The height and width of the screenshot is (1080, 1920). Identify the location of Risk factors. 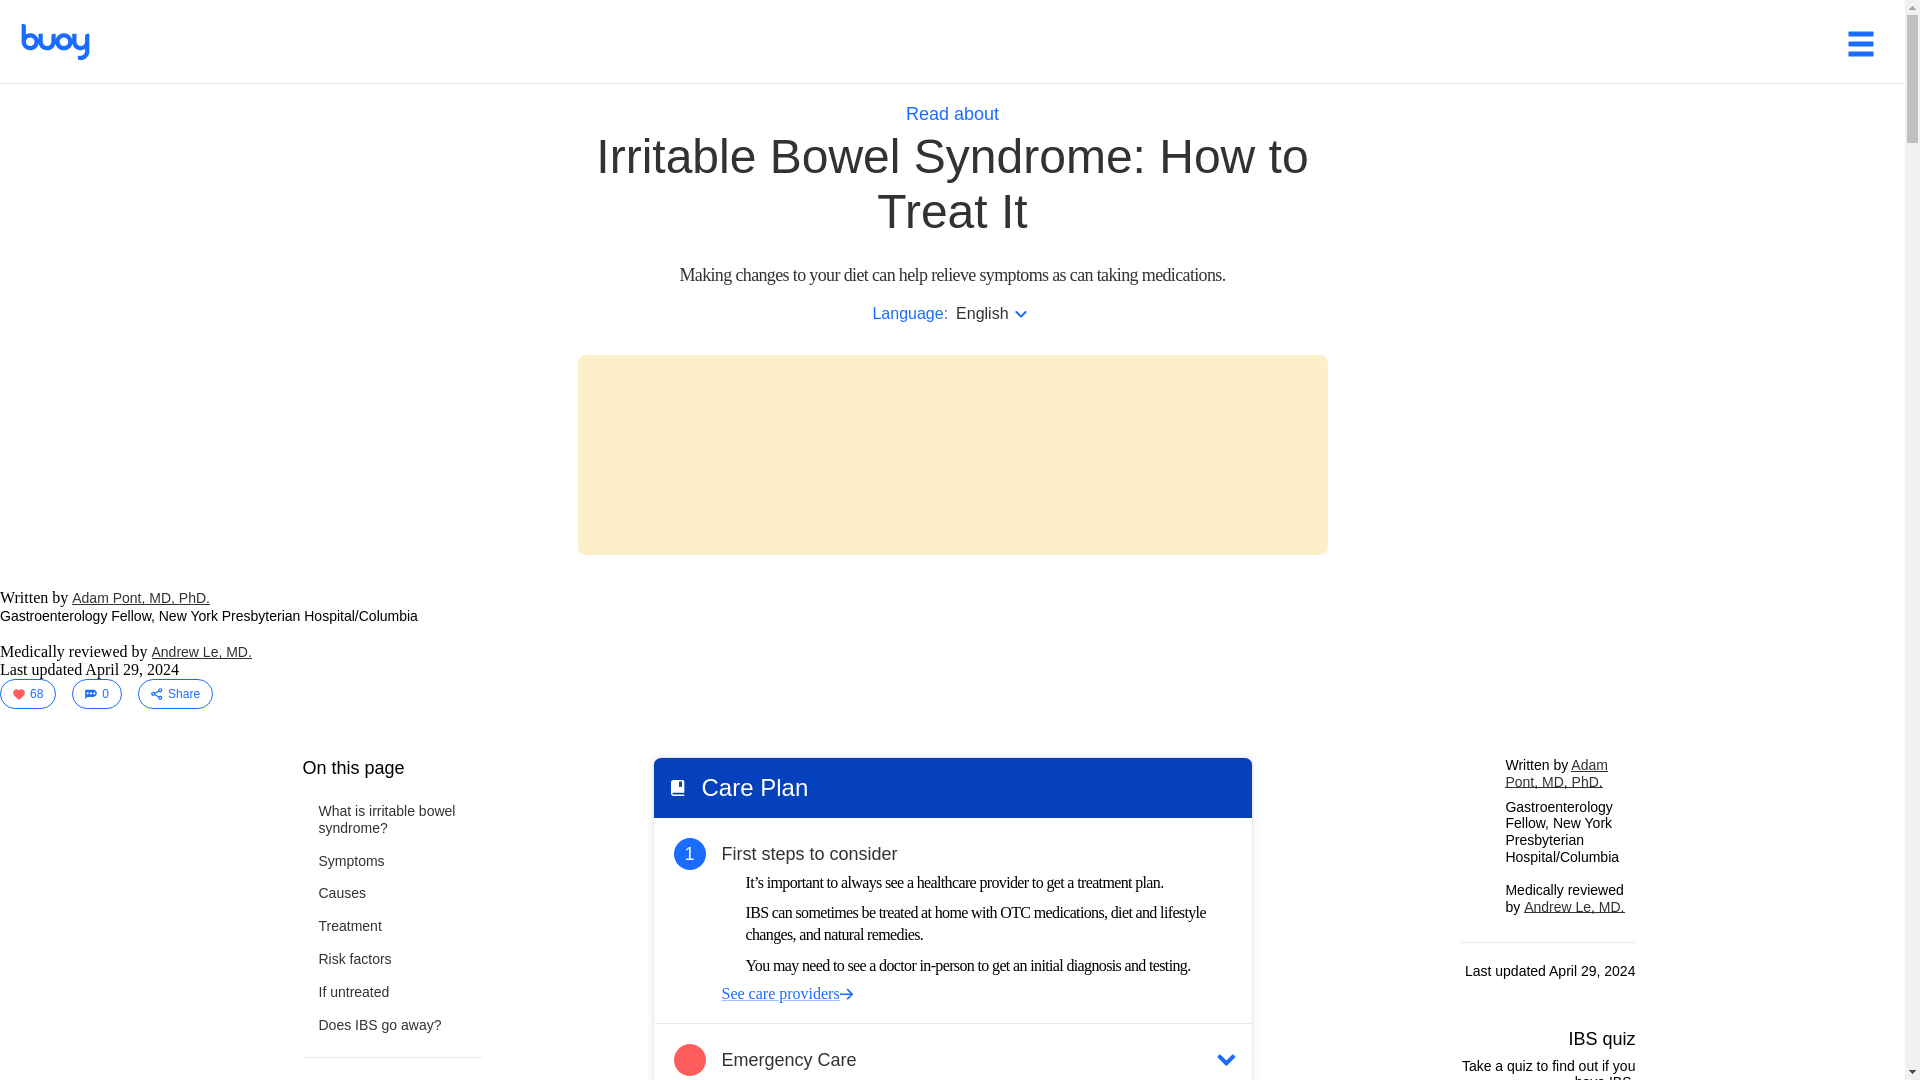
(354, 959).